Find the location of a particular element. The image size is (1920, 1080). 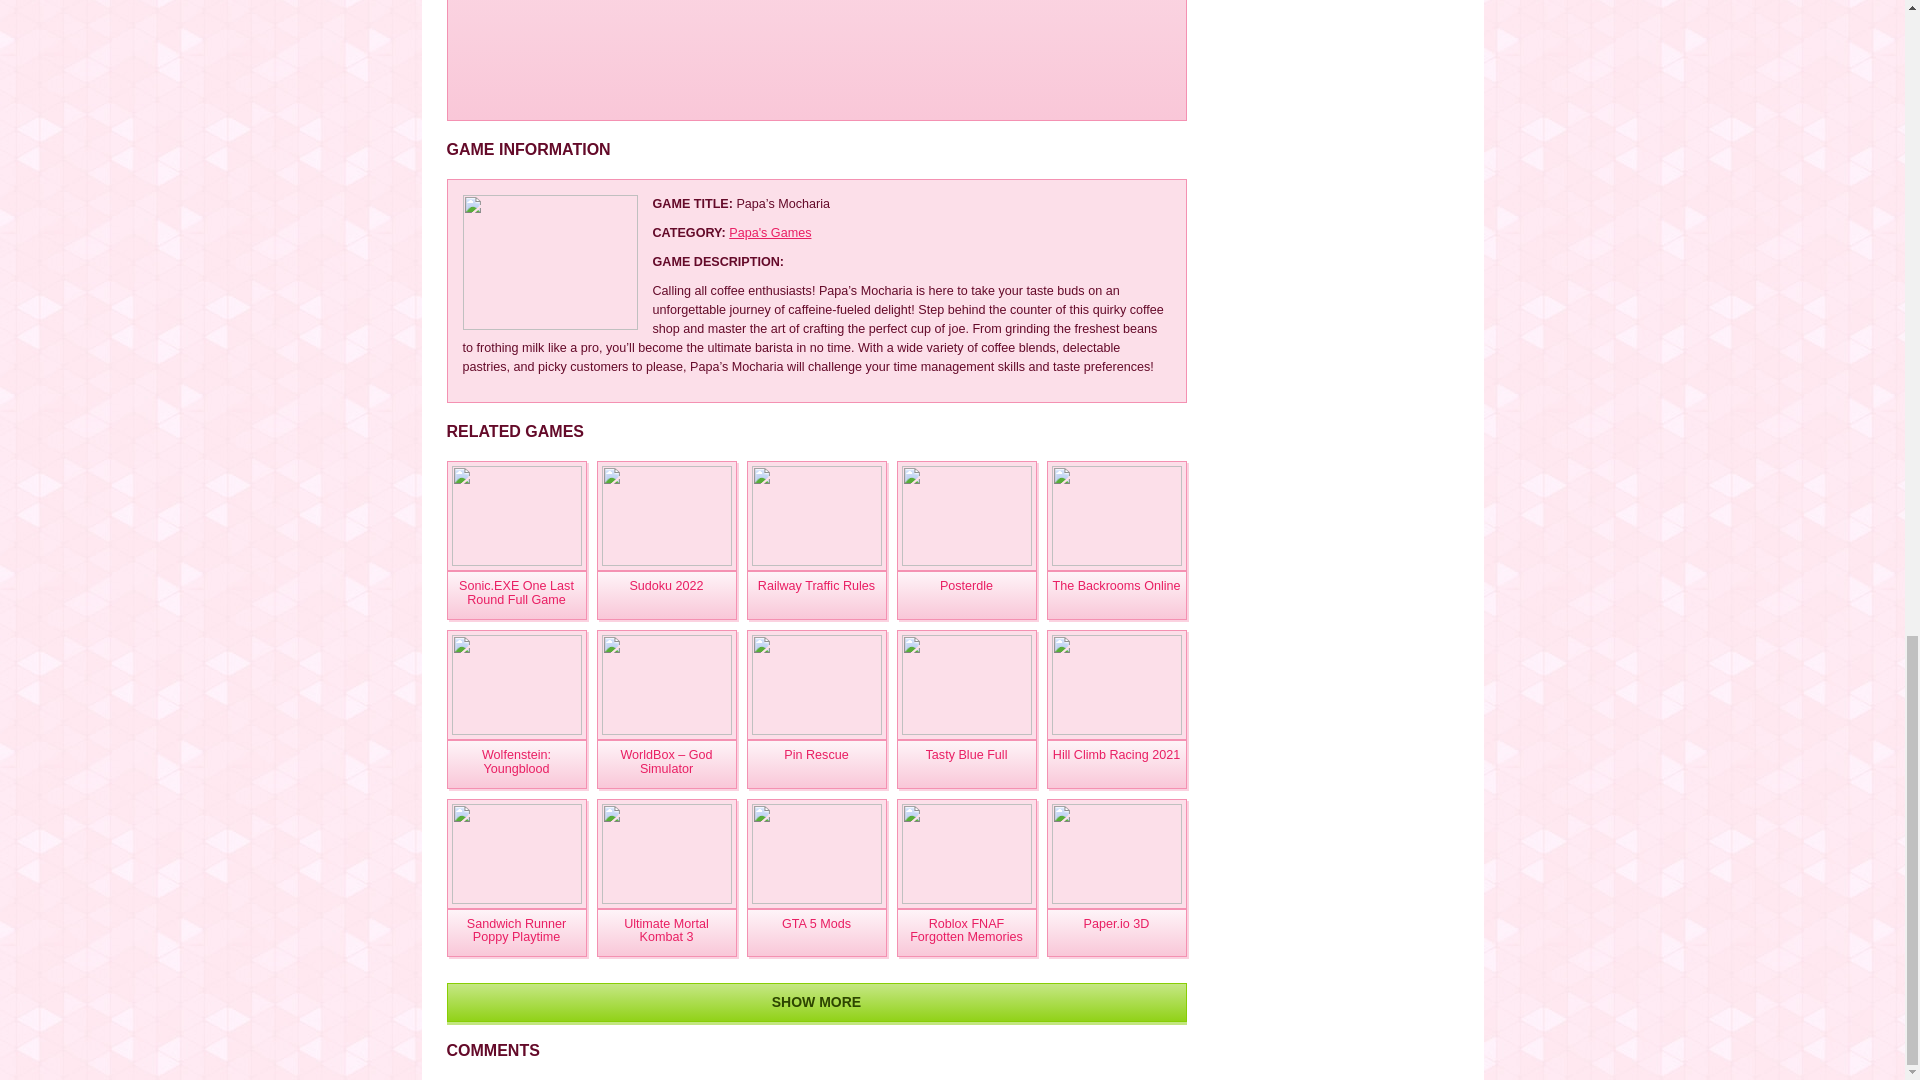

Railway Traffic Rules is located at coordinates (816, 595).